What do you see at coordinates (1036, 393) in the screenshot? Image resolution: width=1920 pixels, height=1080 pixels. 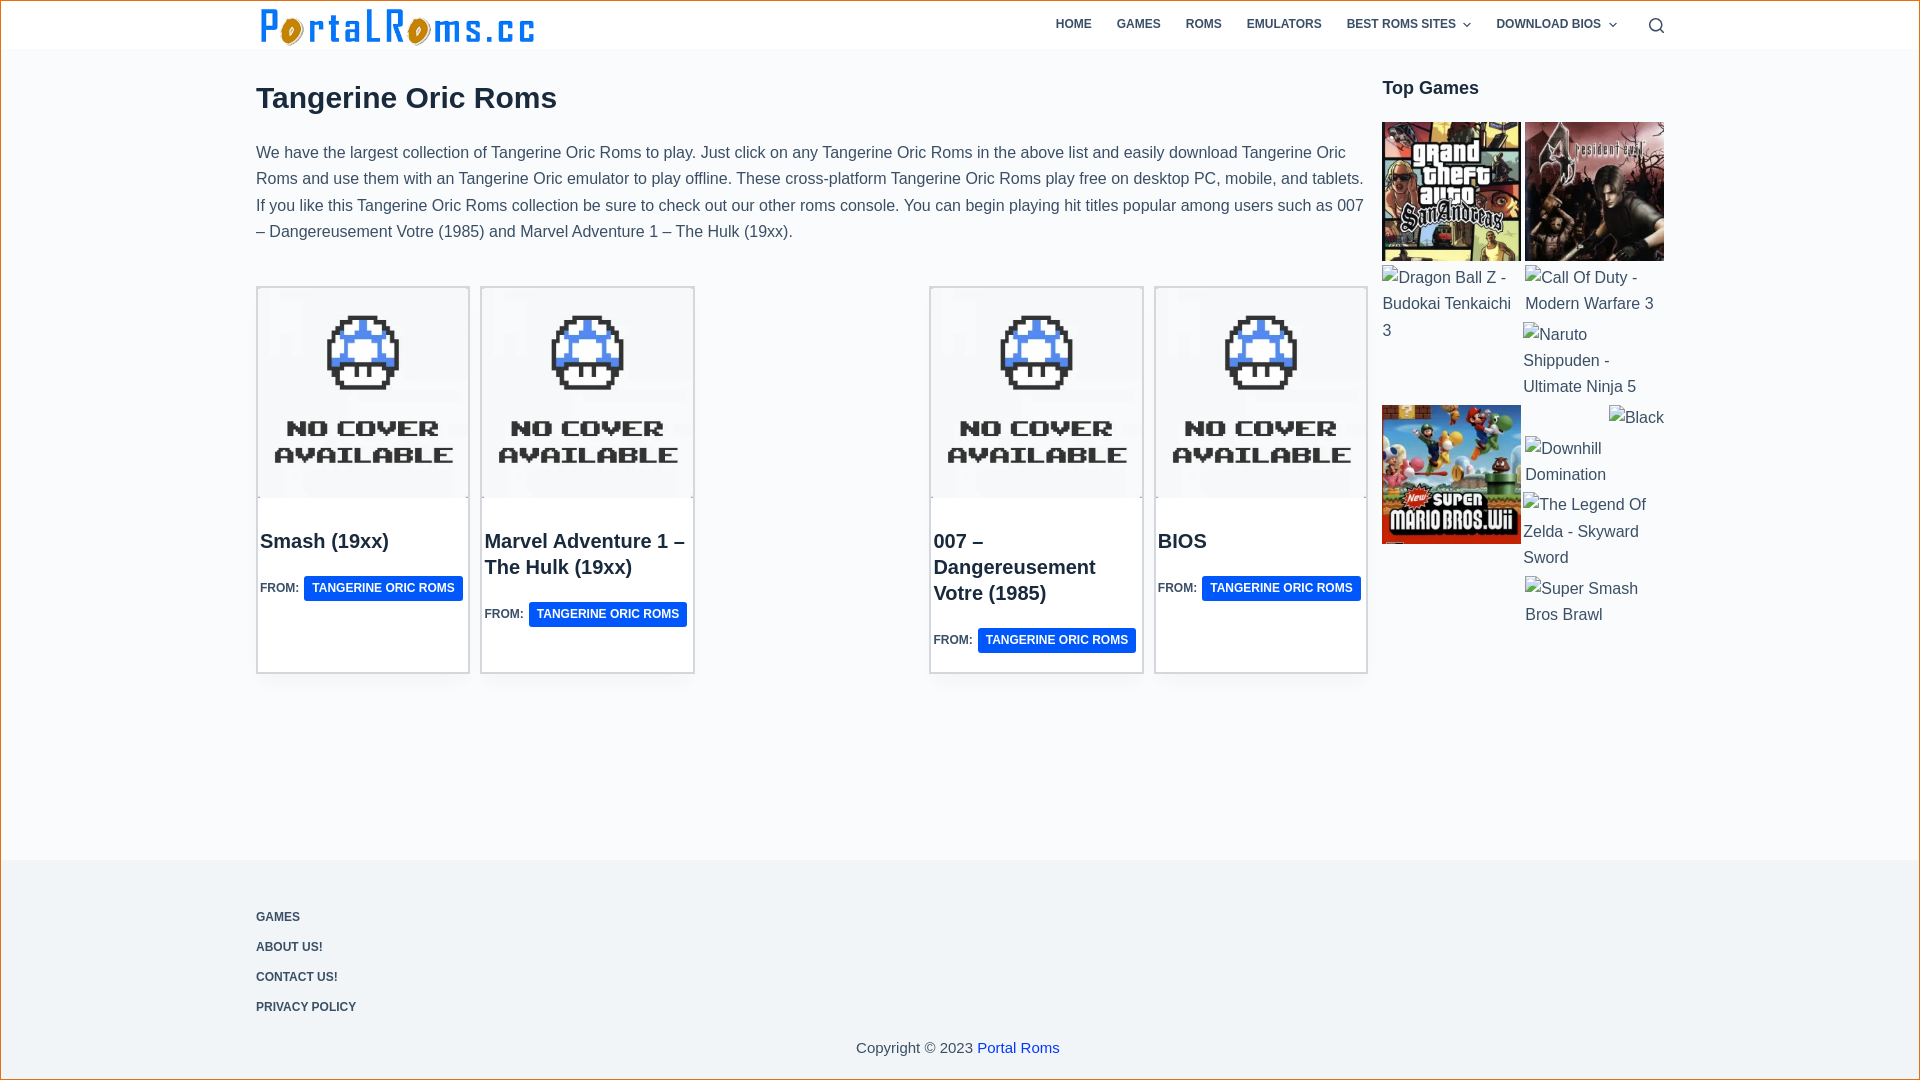 I see `007 - Dangereusement Votre (1985)` at bounding box center [1036, 393].